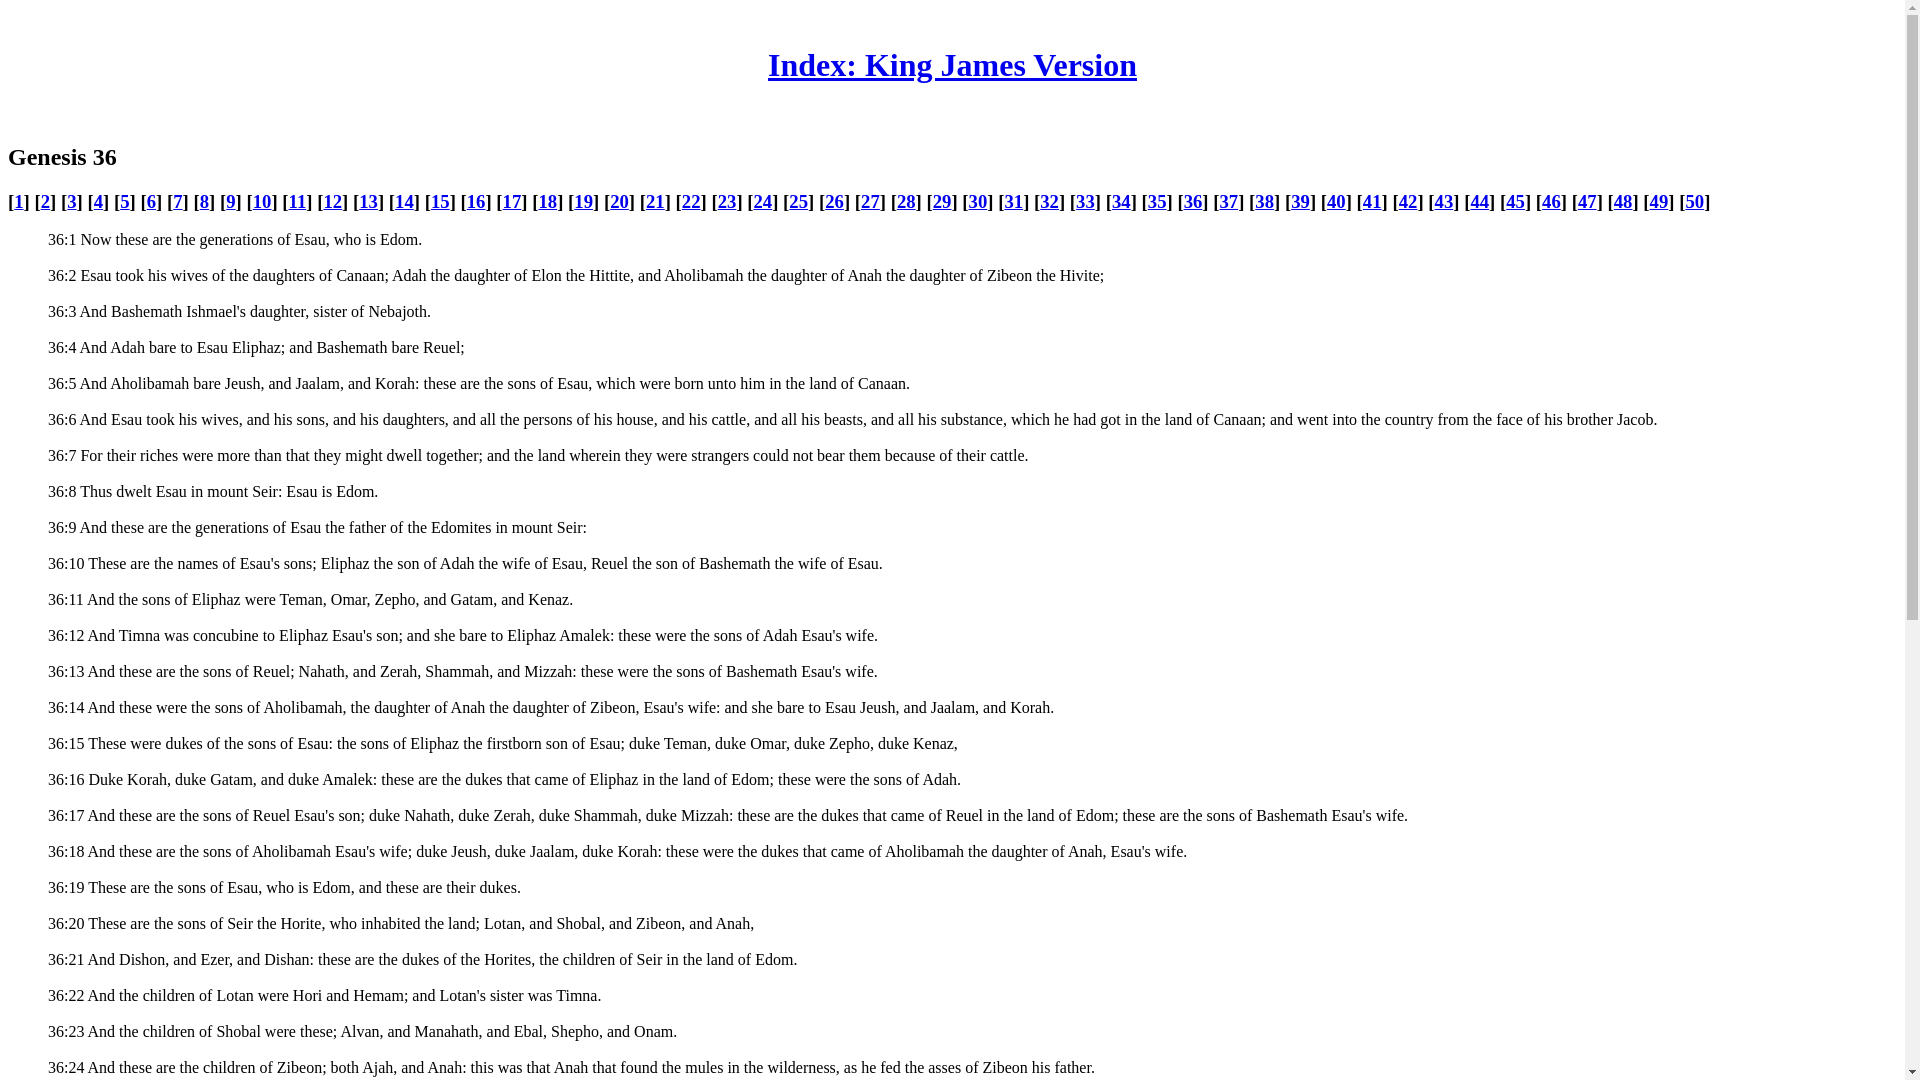  Describe the element at coordinates (1228, 201) in the screenshot. I see `37` at that location.